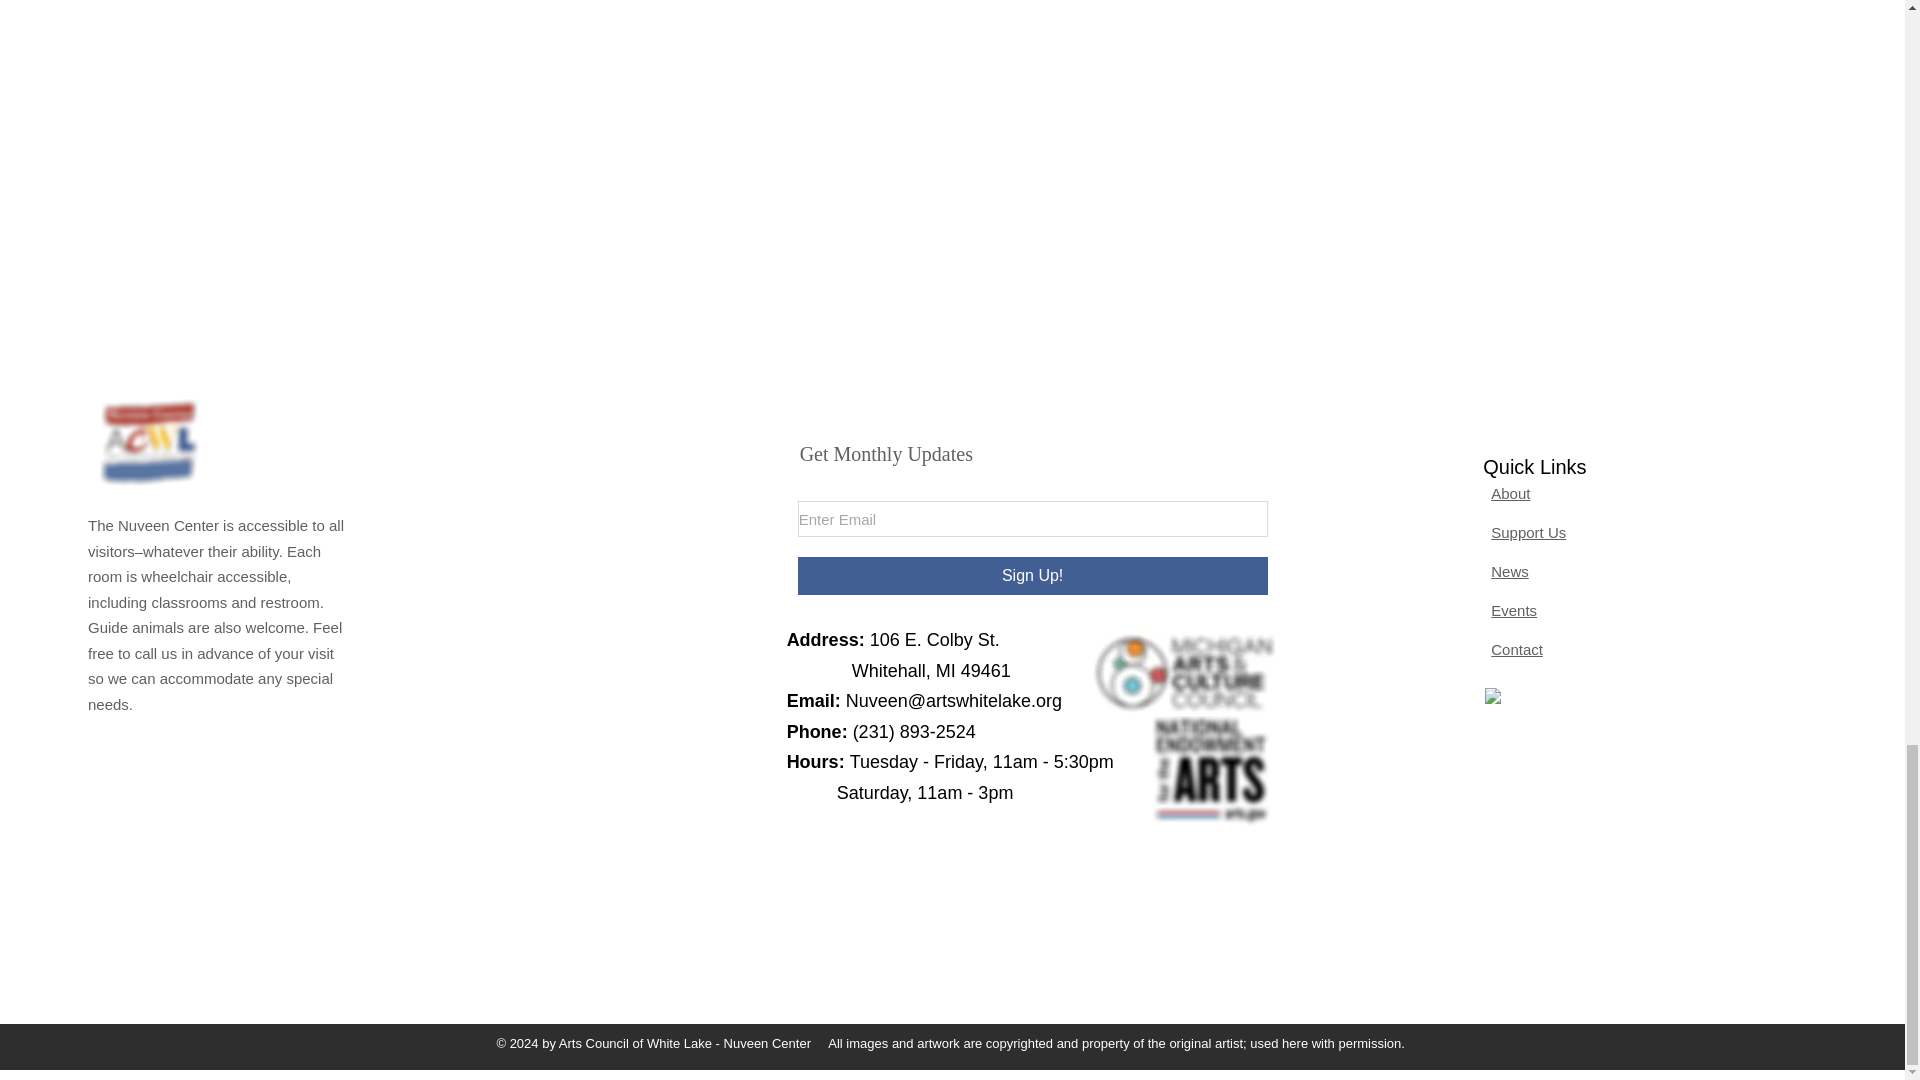 The width and height of the screenshot is (1920, 1080). Describe the element at coordinates (1560, 763) in the screenshot. I see `Embedded Content` at that location.